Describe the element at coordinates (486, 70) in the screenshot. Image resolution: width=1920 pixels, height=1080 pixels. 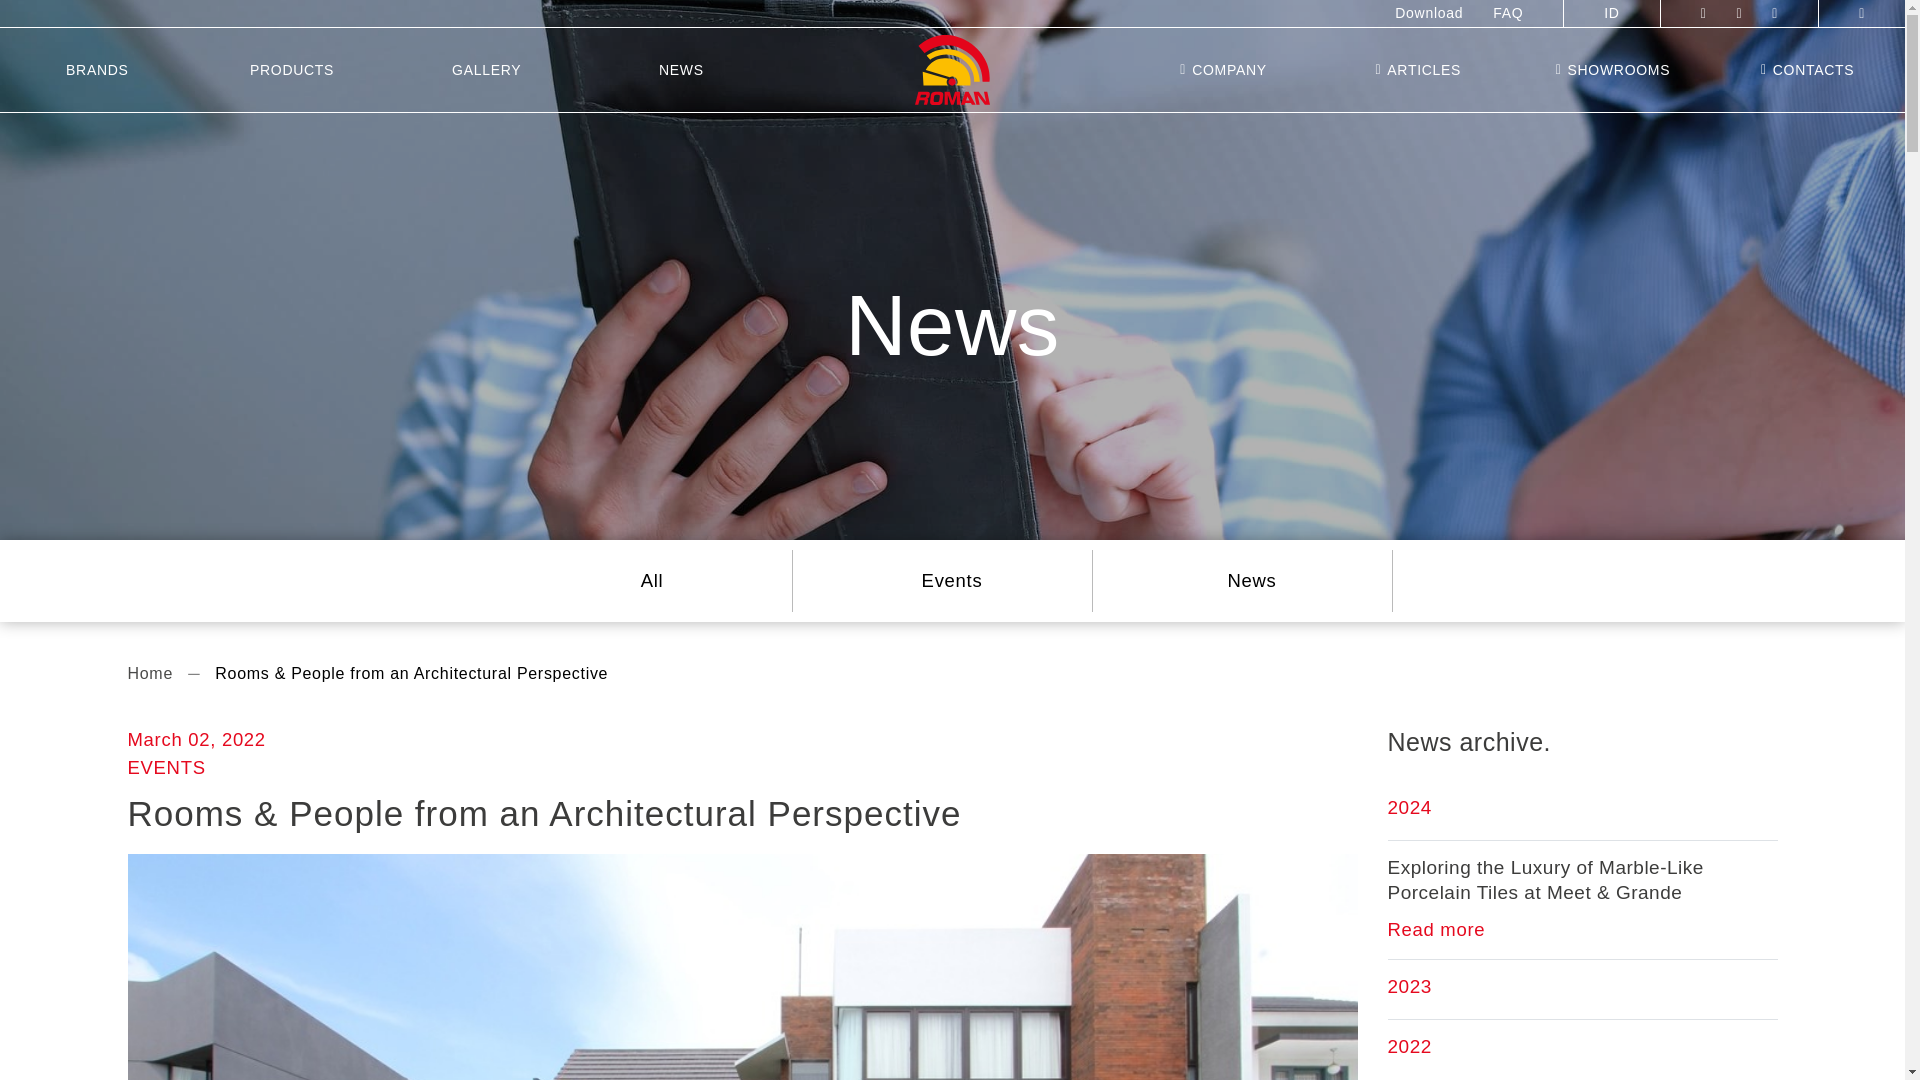
I see `GALLERY` at that location.